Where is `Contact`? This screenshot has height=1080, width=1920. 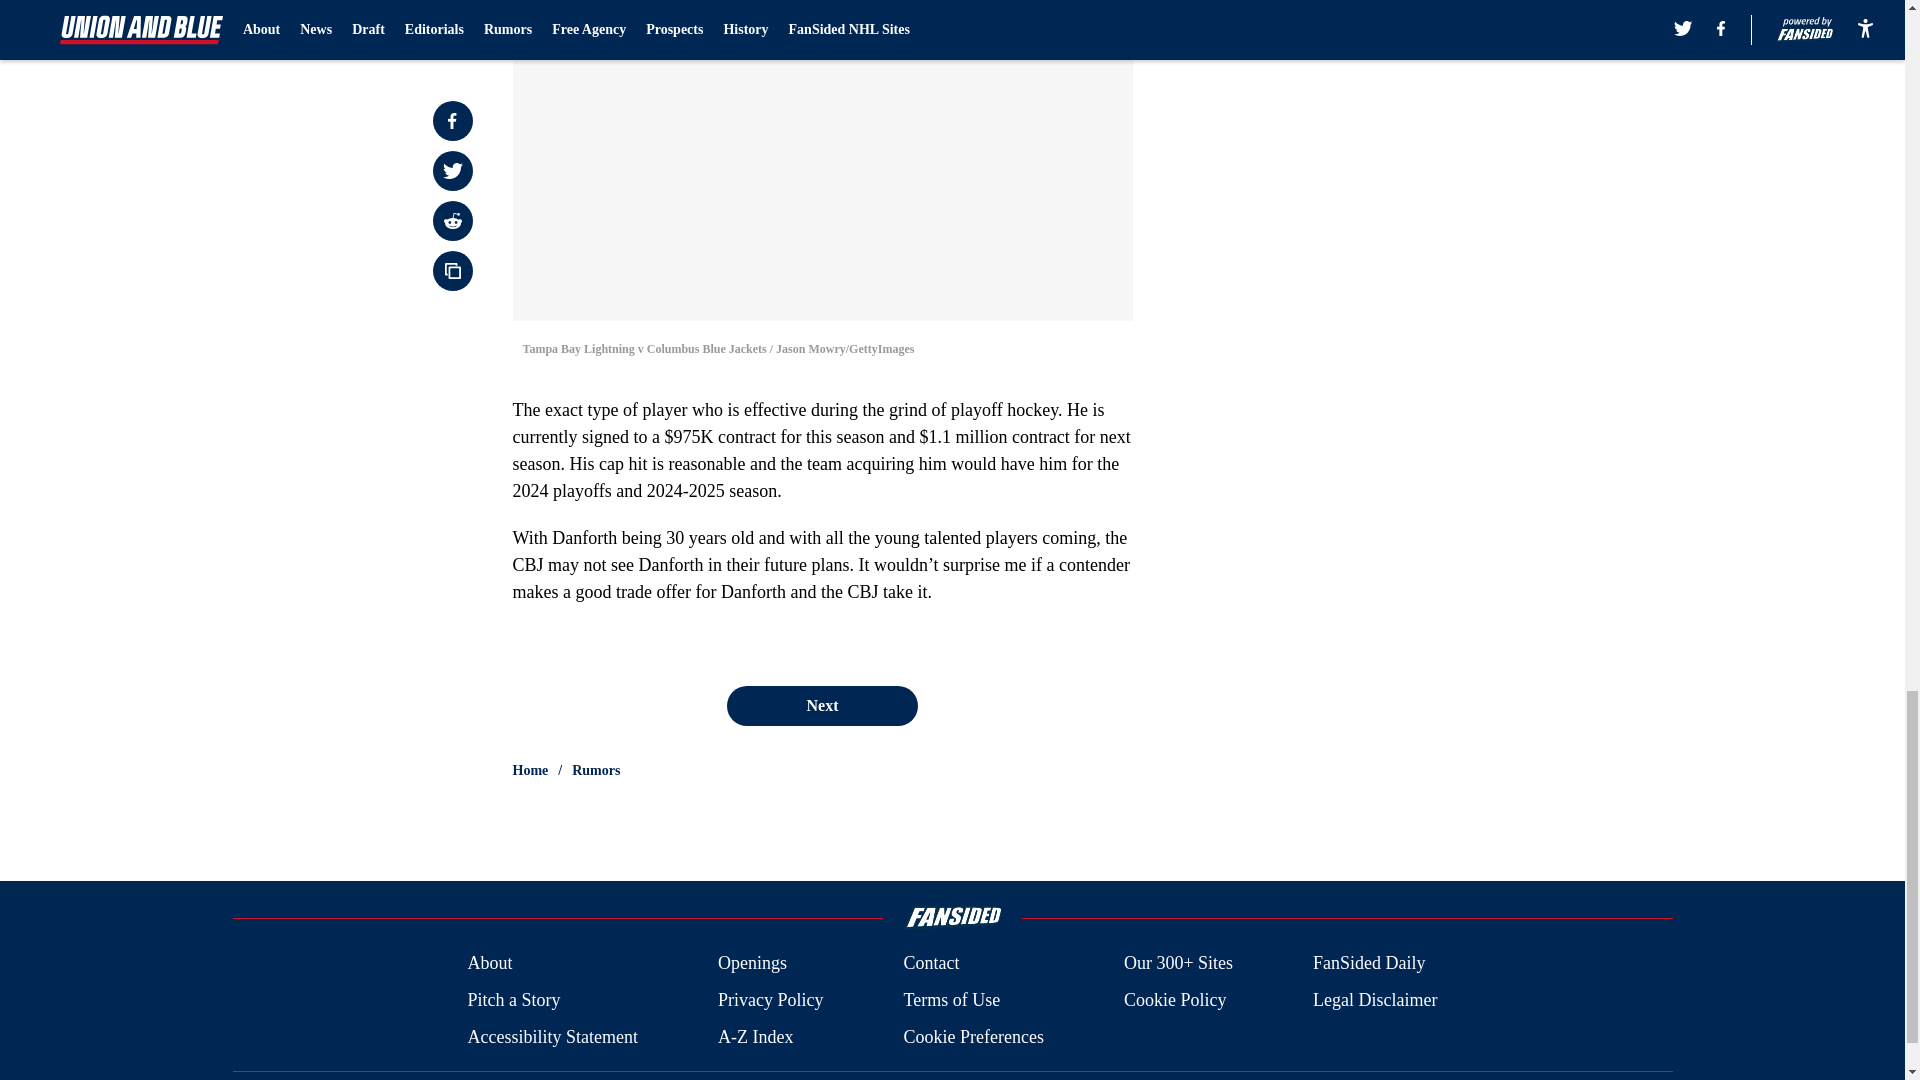
Contact is located at coordinates (930, 964).